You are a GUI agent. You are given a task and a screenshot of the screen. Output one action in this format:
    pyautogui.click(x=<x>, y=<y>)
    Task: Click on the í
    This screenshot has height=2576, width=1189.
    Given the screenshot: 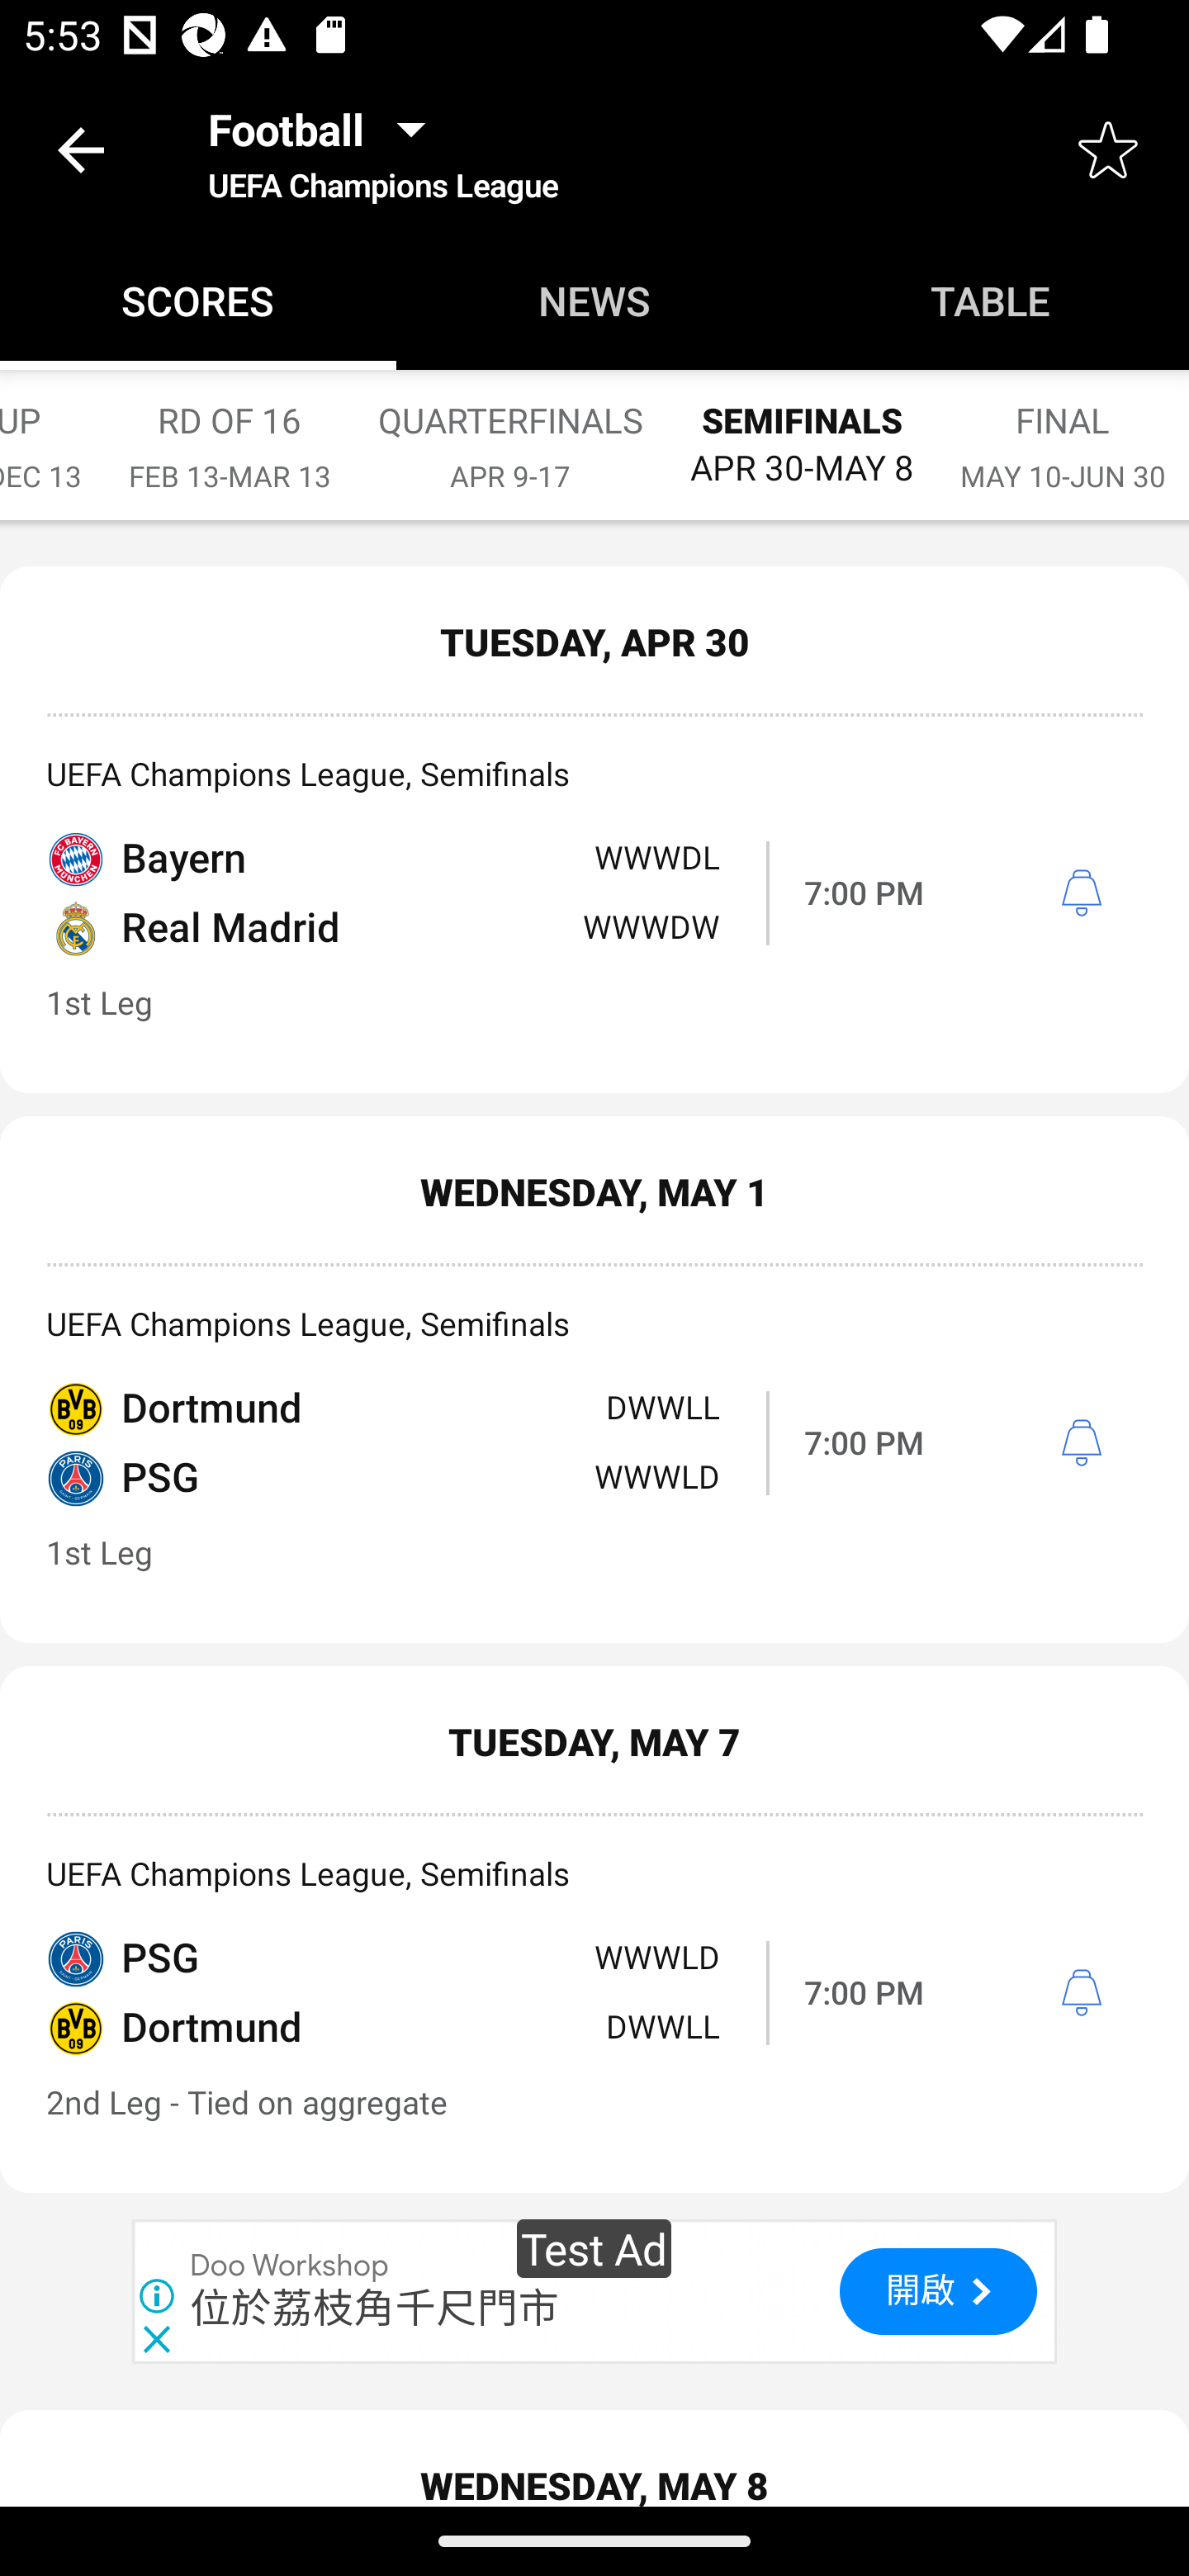 What is the action you would take?
    pyautogui.click(x=1081, y=1443)
    